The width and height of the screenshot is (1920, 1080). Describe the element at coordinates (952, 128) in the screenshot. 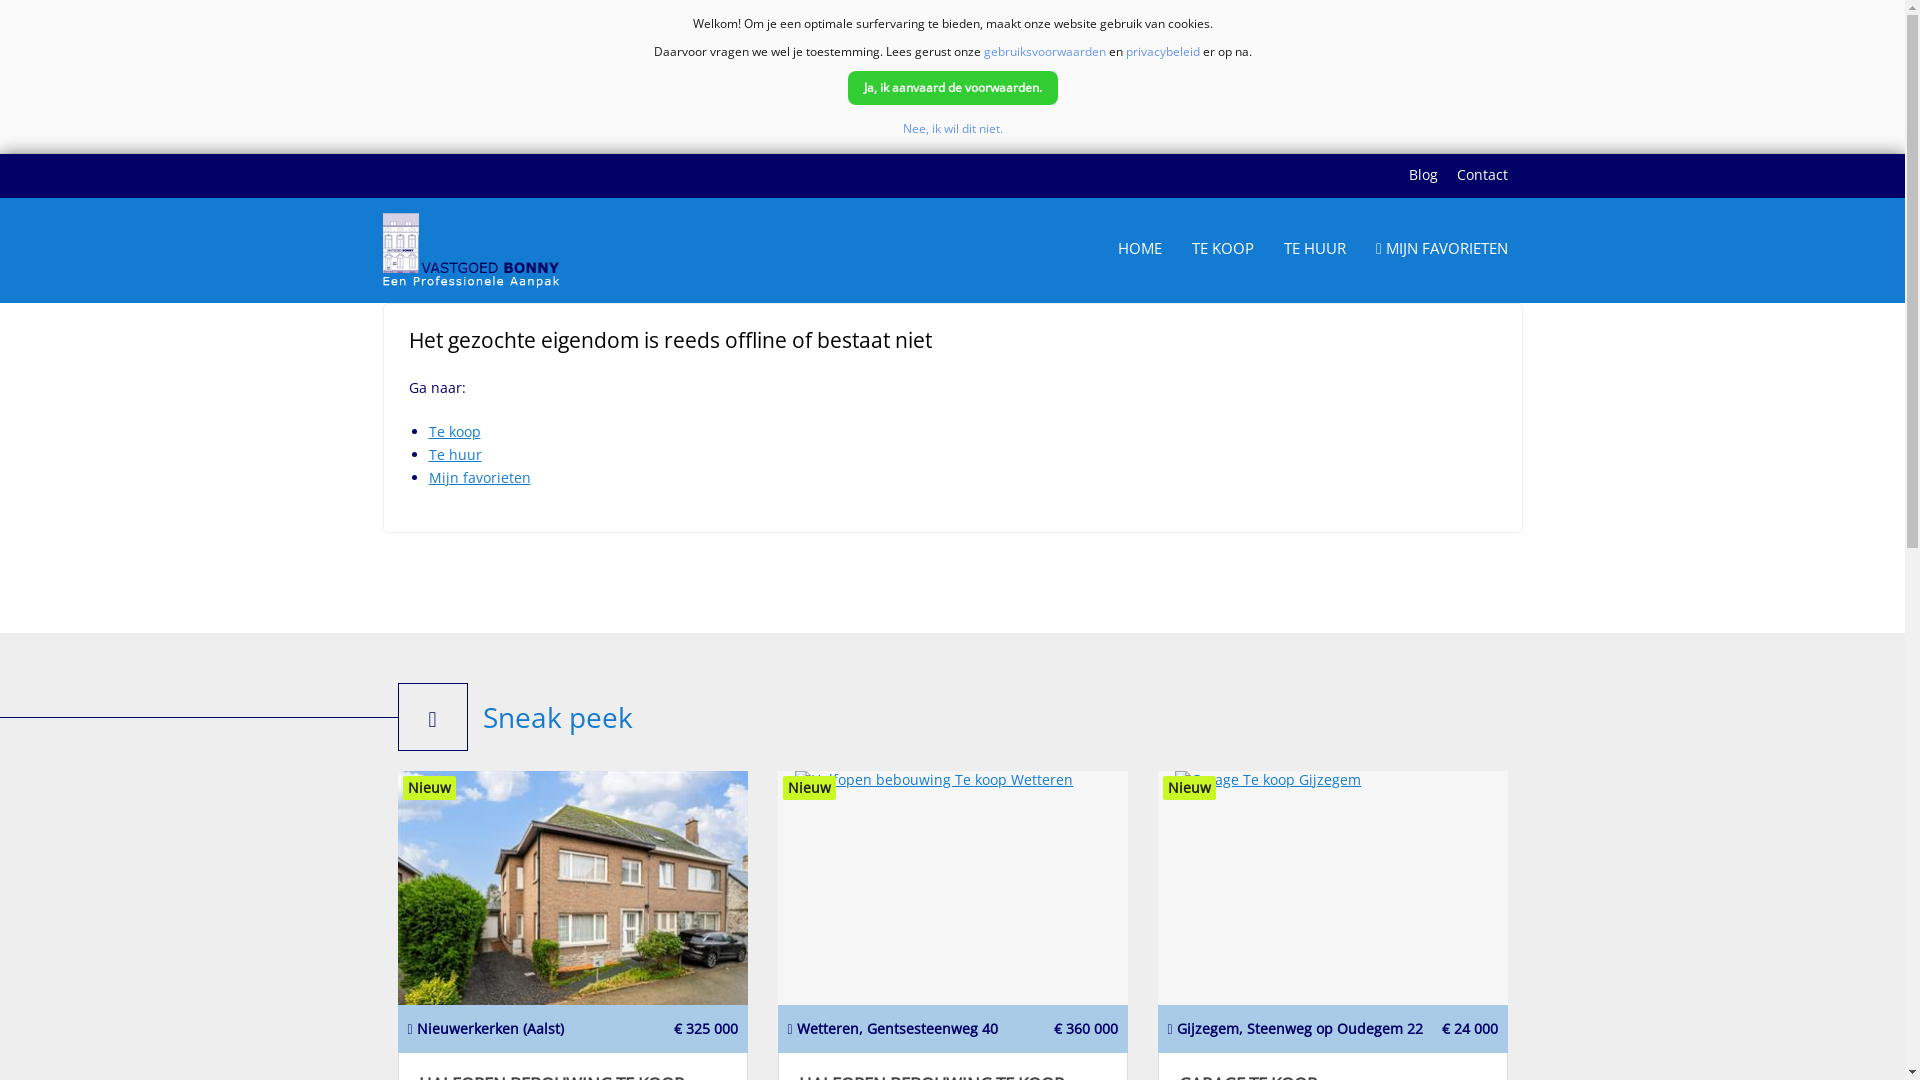

I see `Nee, ik wil dit niet.` at that location.